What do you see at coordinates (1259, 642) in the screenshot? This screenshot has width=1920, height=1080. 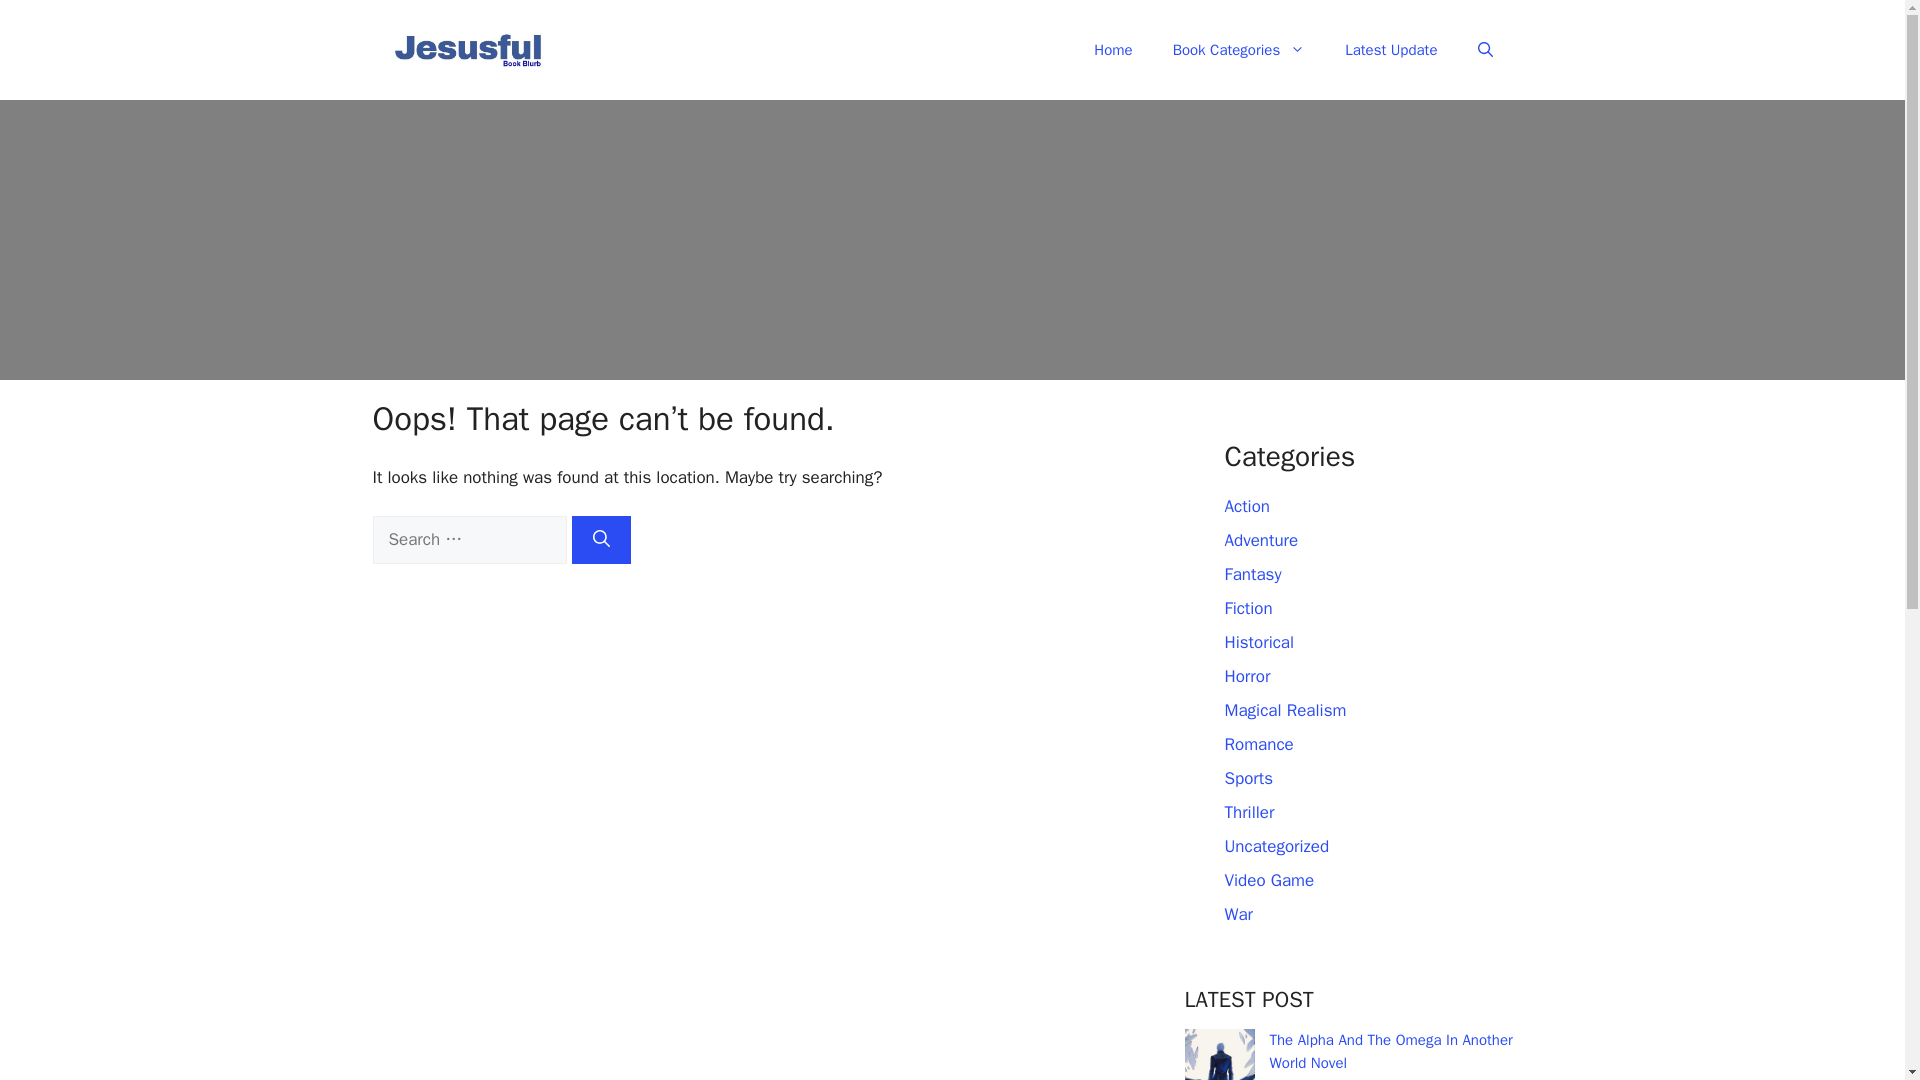 I see `Historical` at bounding box center [1259, 642].